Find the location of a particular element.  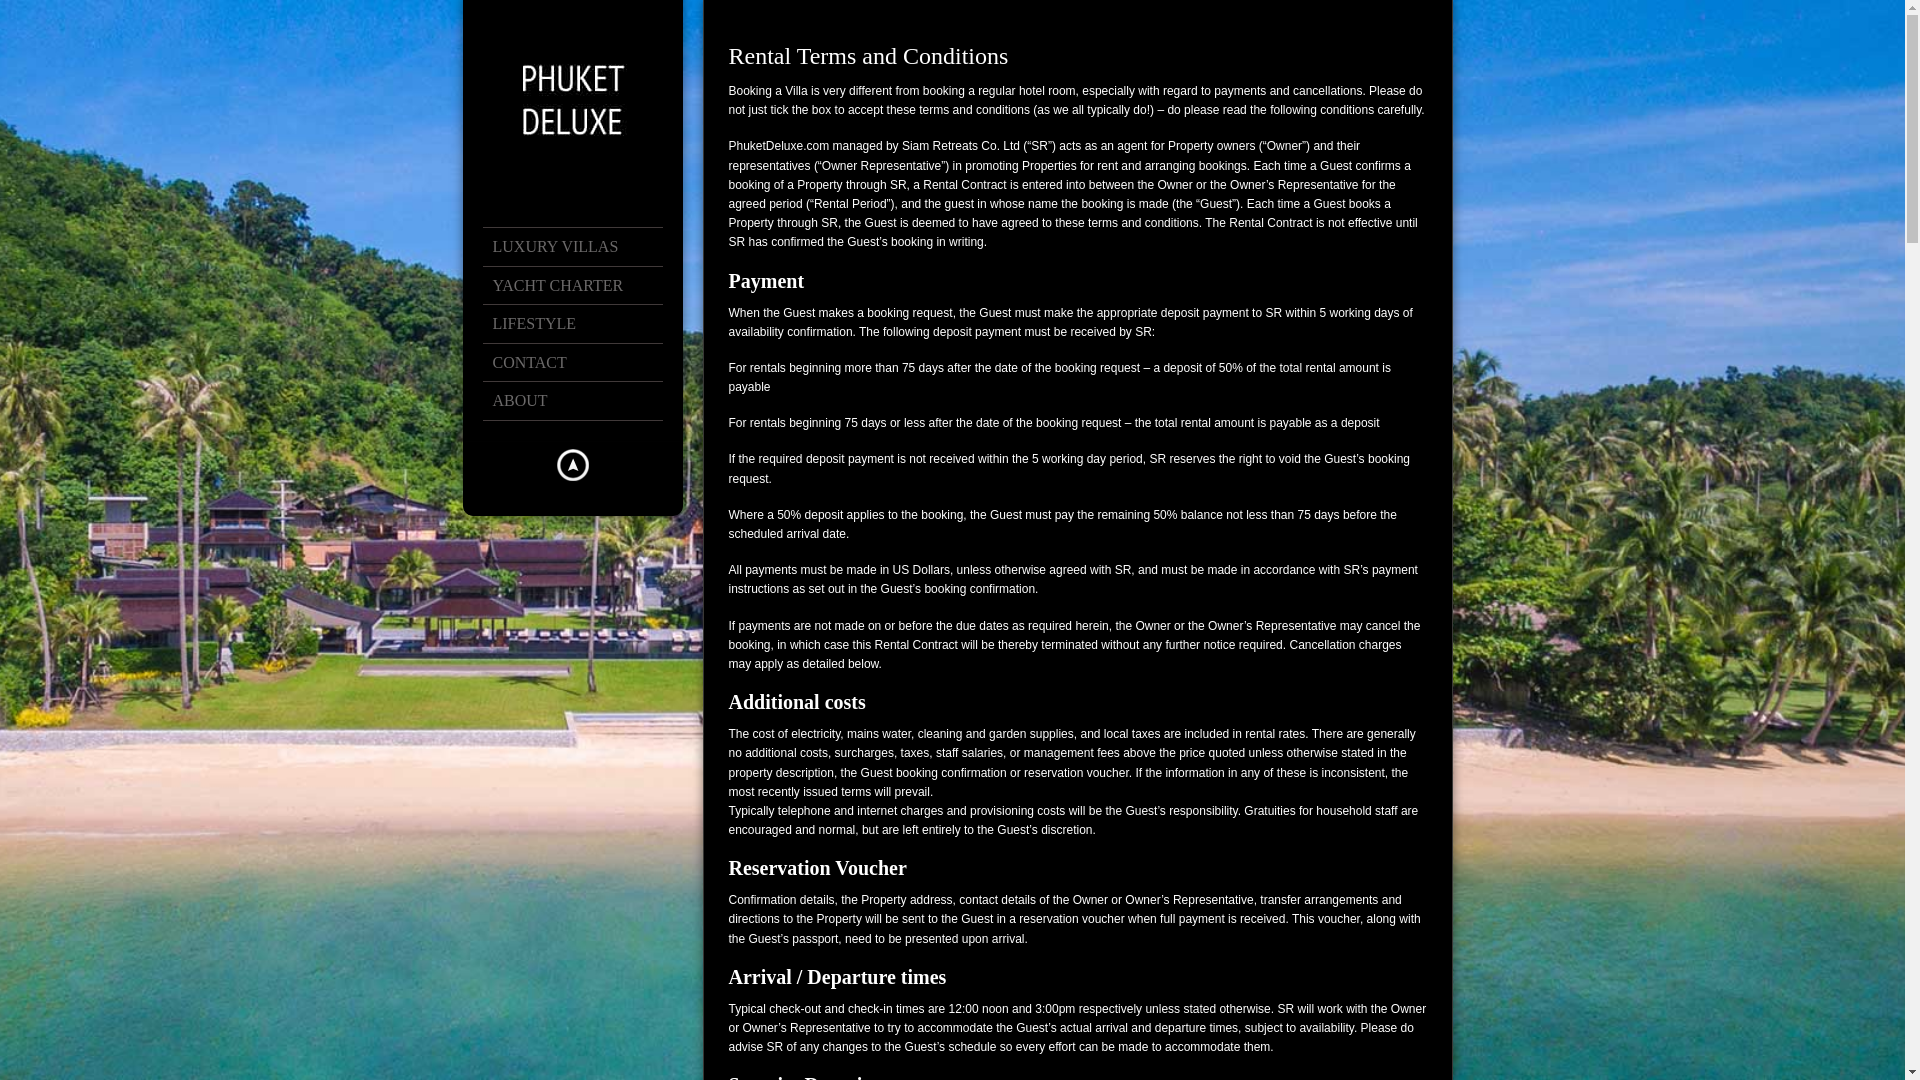

PhuketDeluxe.com is located at coordinates (778, 146).